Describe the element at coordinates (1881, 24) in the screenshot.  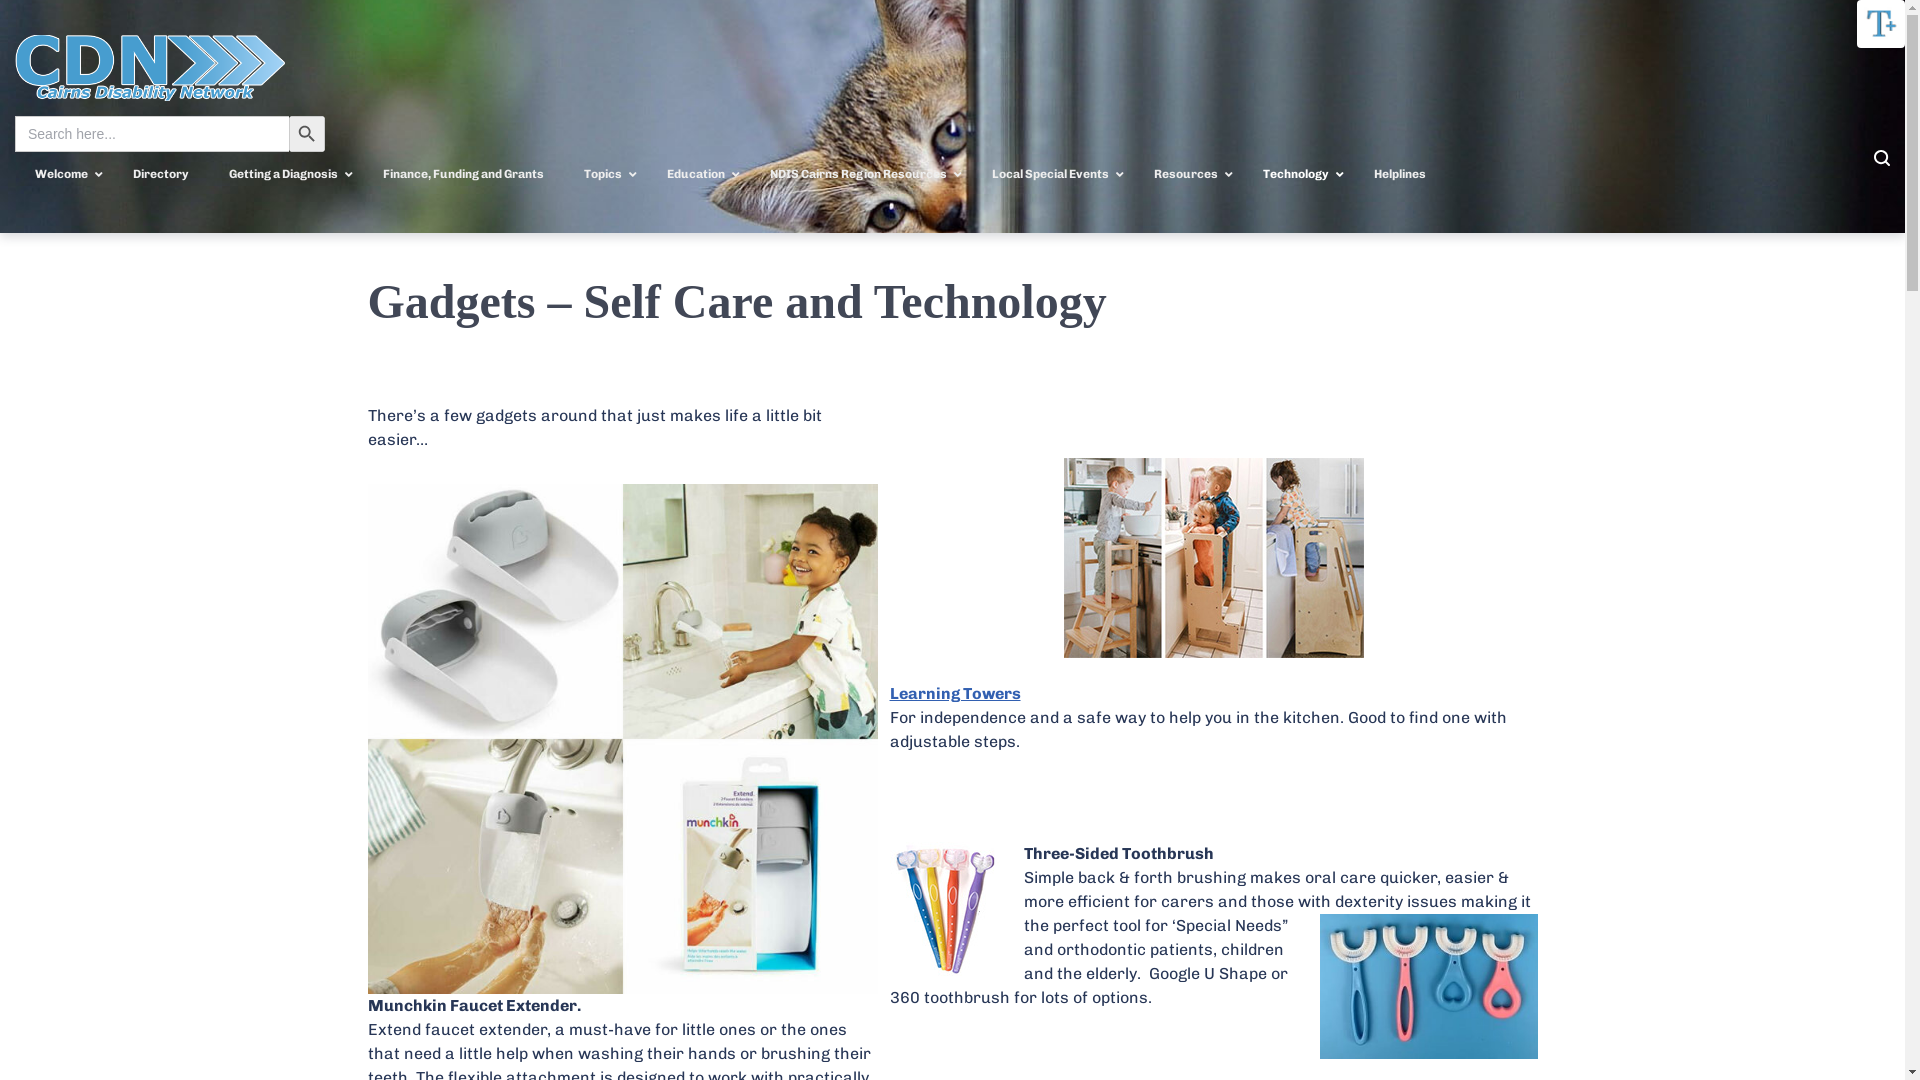
I see `Accessibility Helper sidebar` at that location.